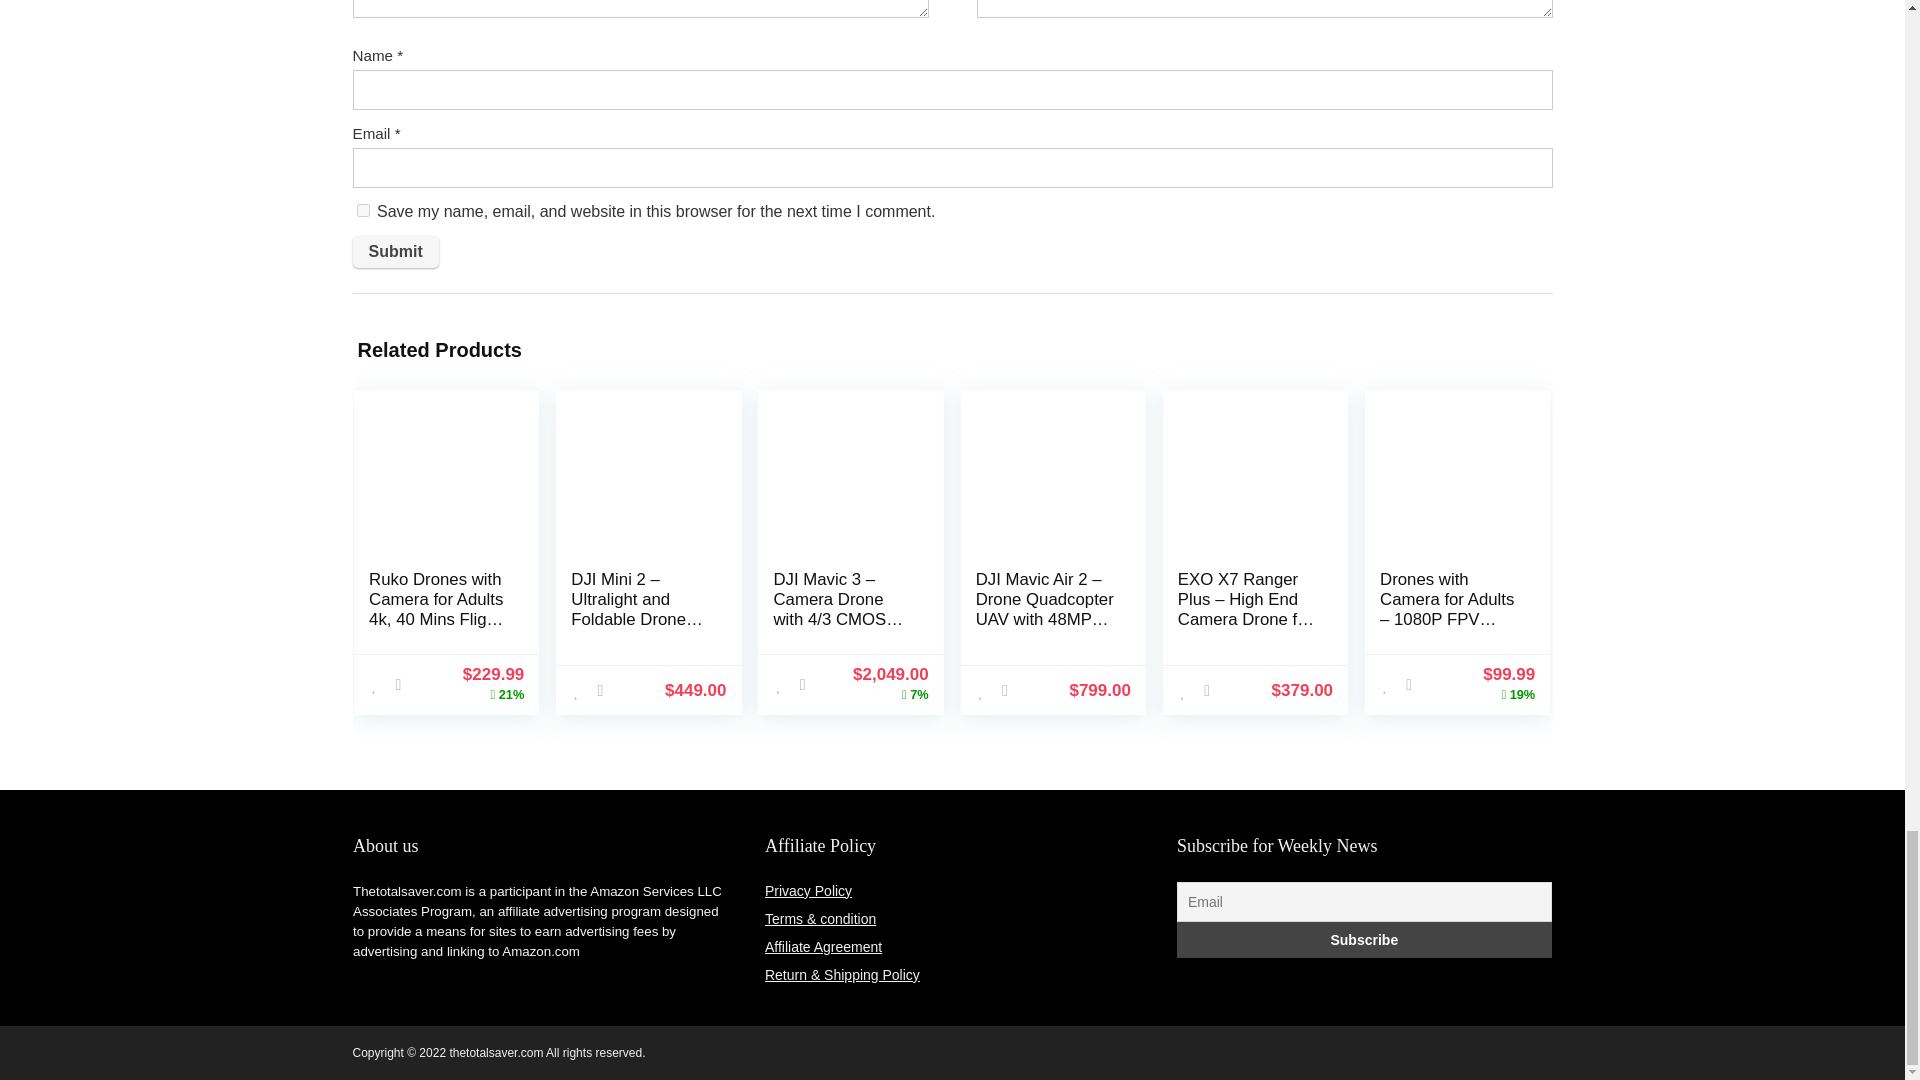 Image resolution: width=1920 pixels, height=1080 pixels. I want to click on Subscribe, so click(1364, 940).